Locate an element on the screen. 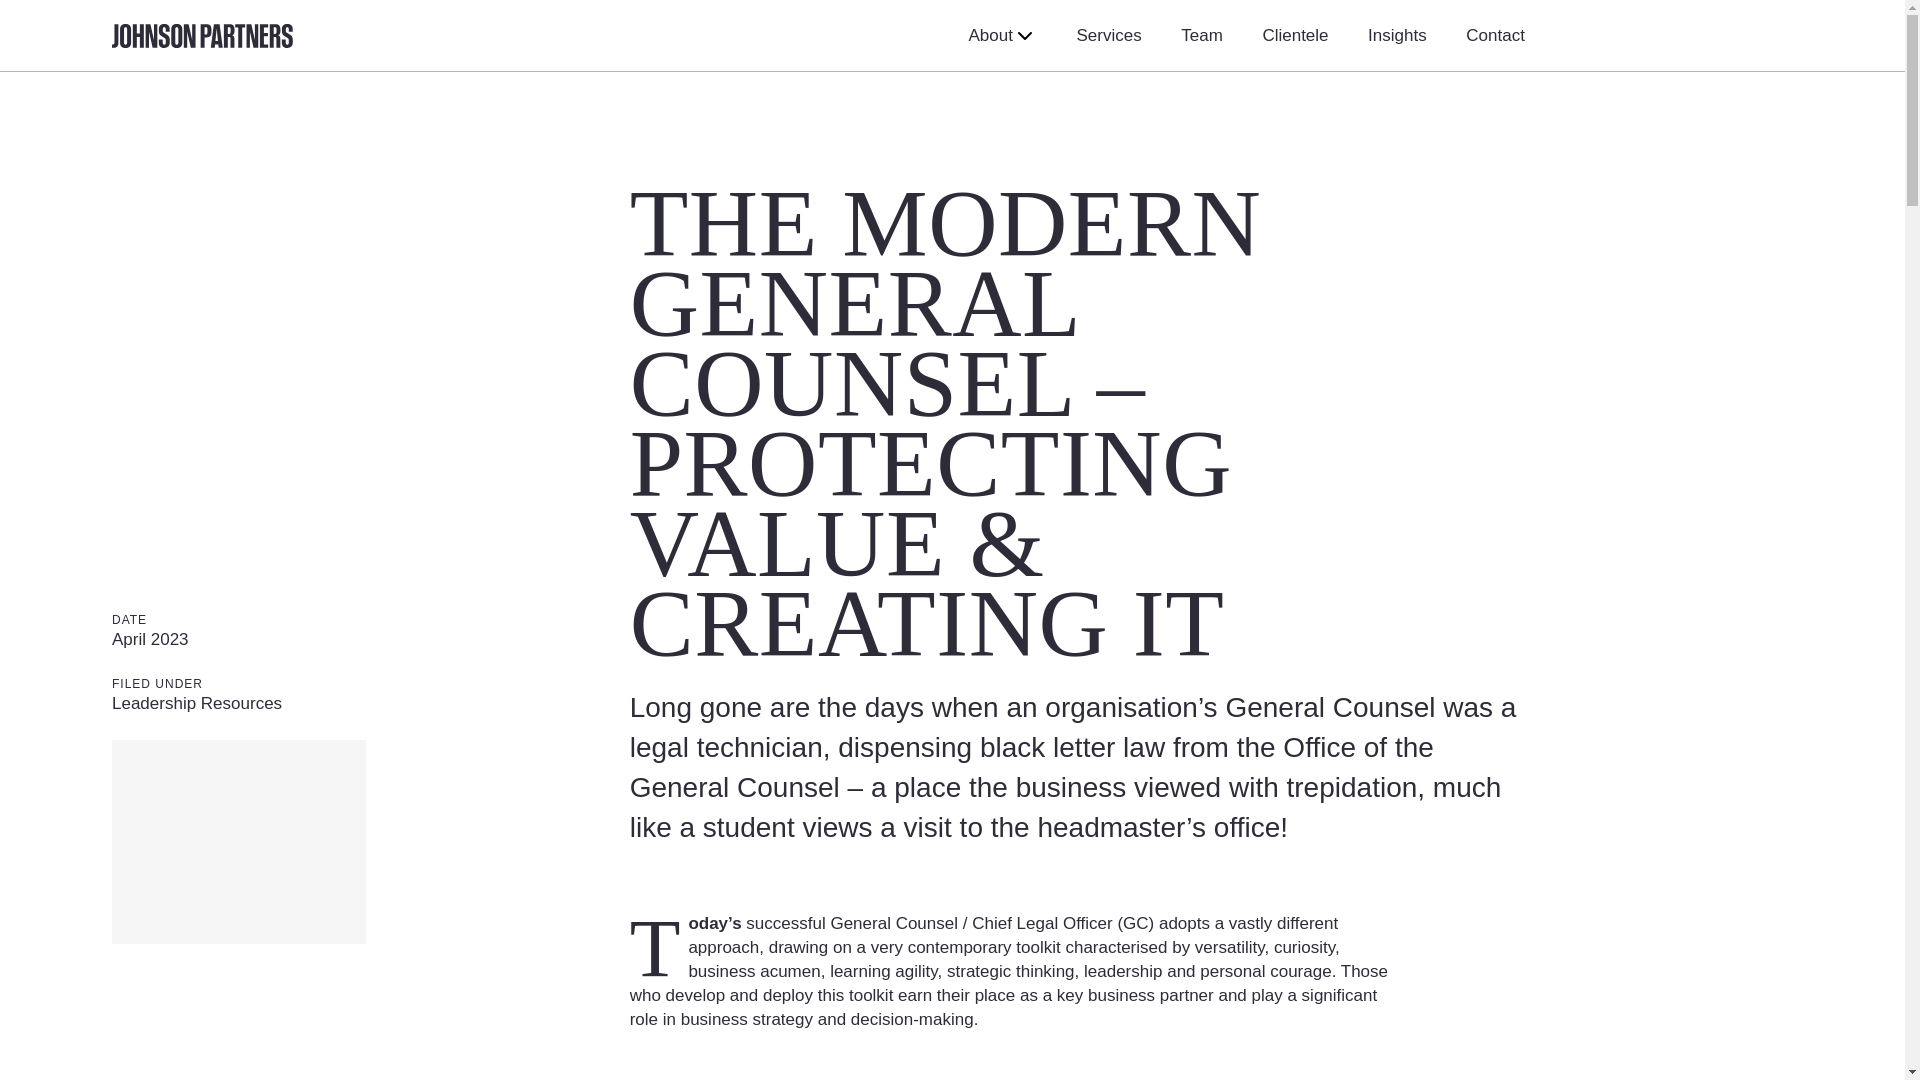 This screenshot has width=1920, height=1080. Contact is located at coordinates (1495, 35).